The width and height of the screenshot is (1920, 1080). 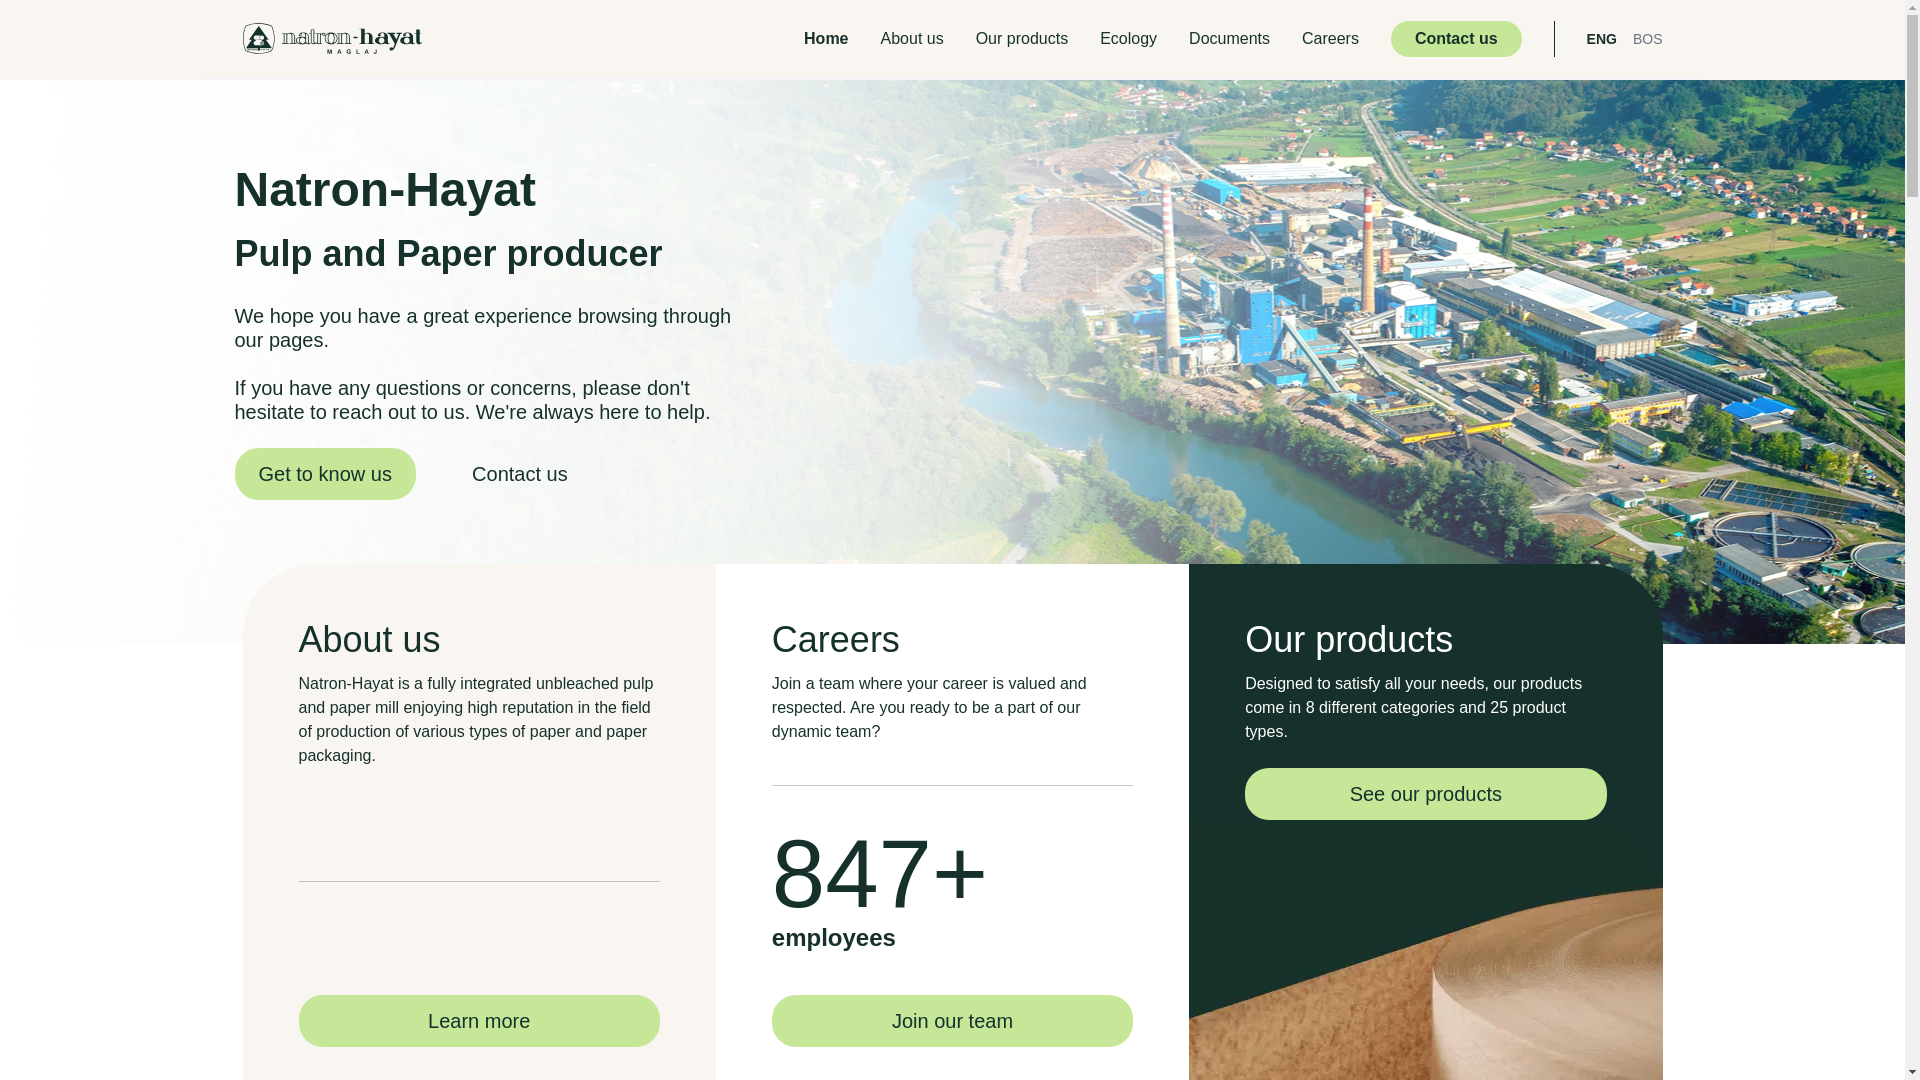 I want to click on About us, so click(x=912, y=39).